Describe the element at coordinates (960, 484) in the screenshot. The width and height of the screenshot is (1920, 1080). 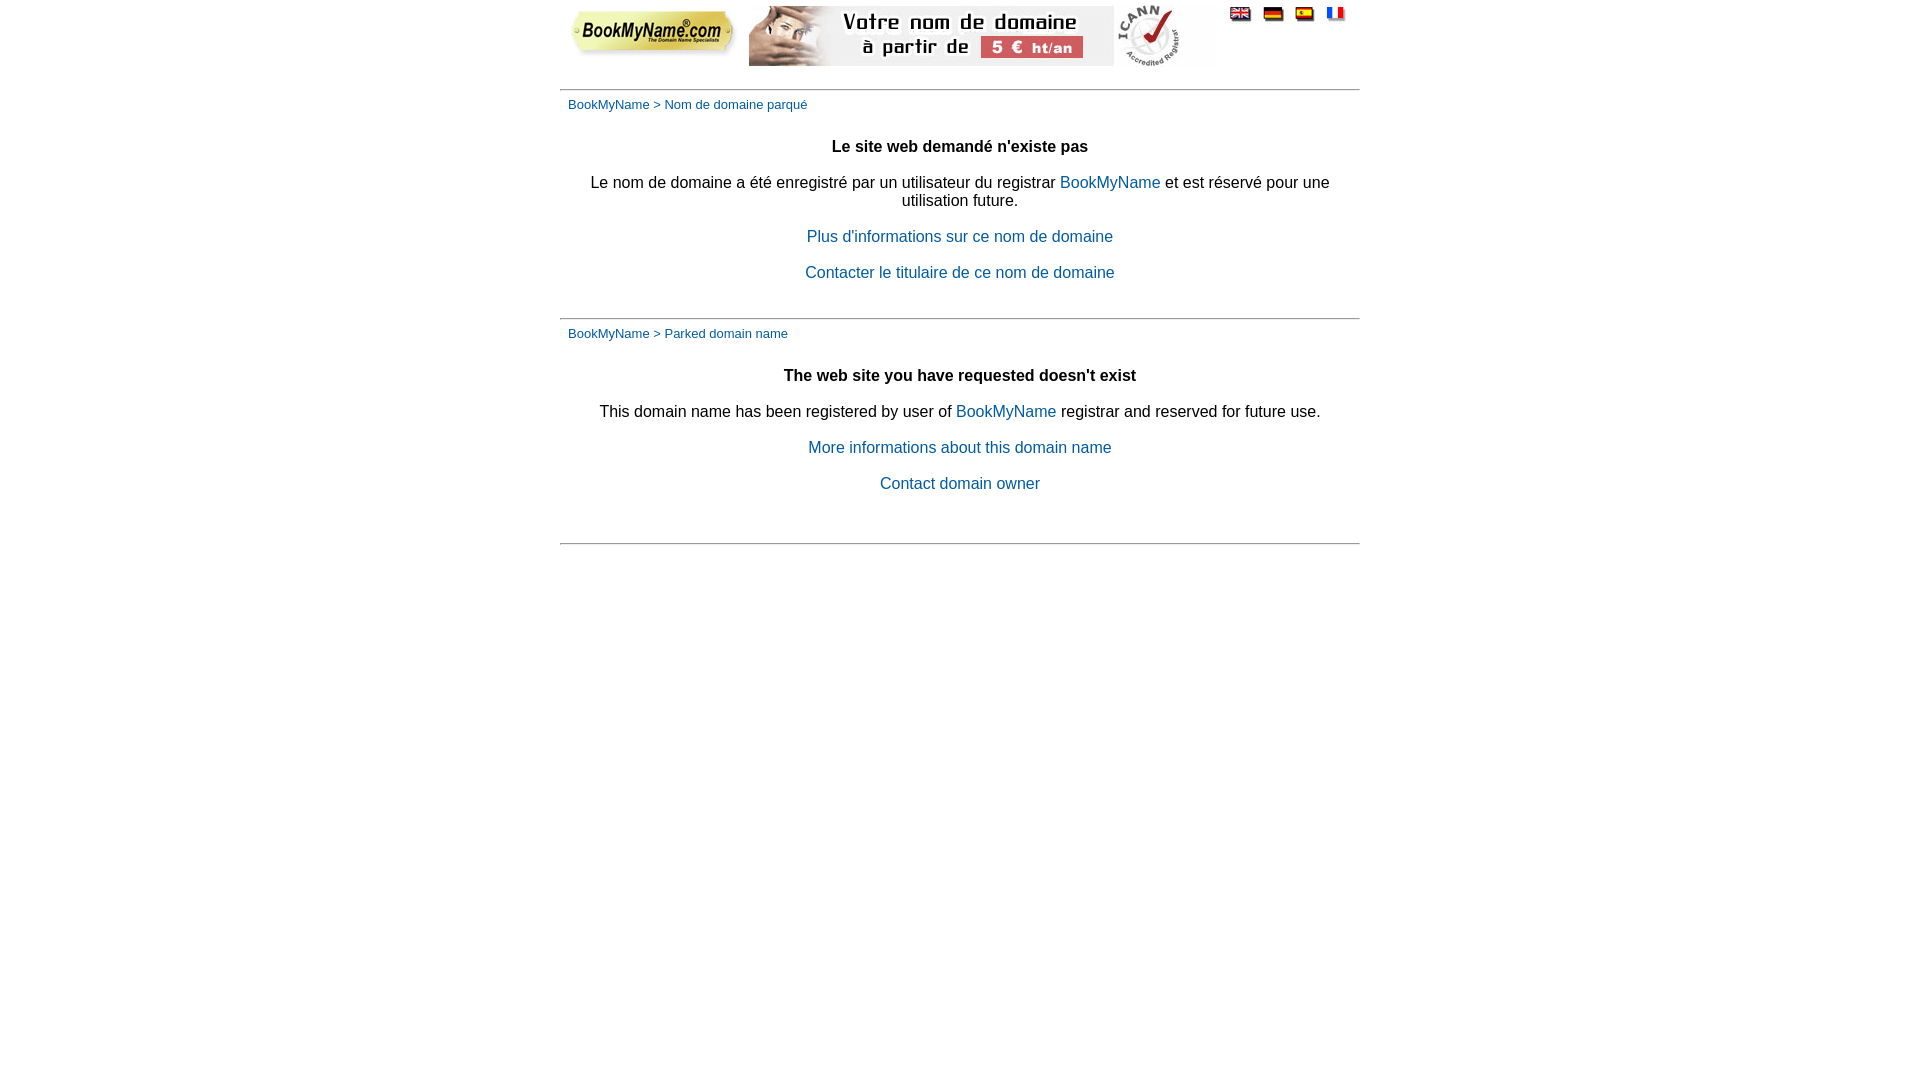
I see `Contact domain owner` at that location.